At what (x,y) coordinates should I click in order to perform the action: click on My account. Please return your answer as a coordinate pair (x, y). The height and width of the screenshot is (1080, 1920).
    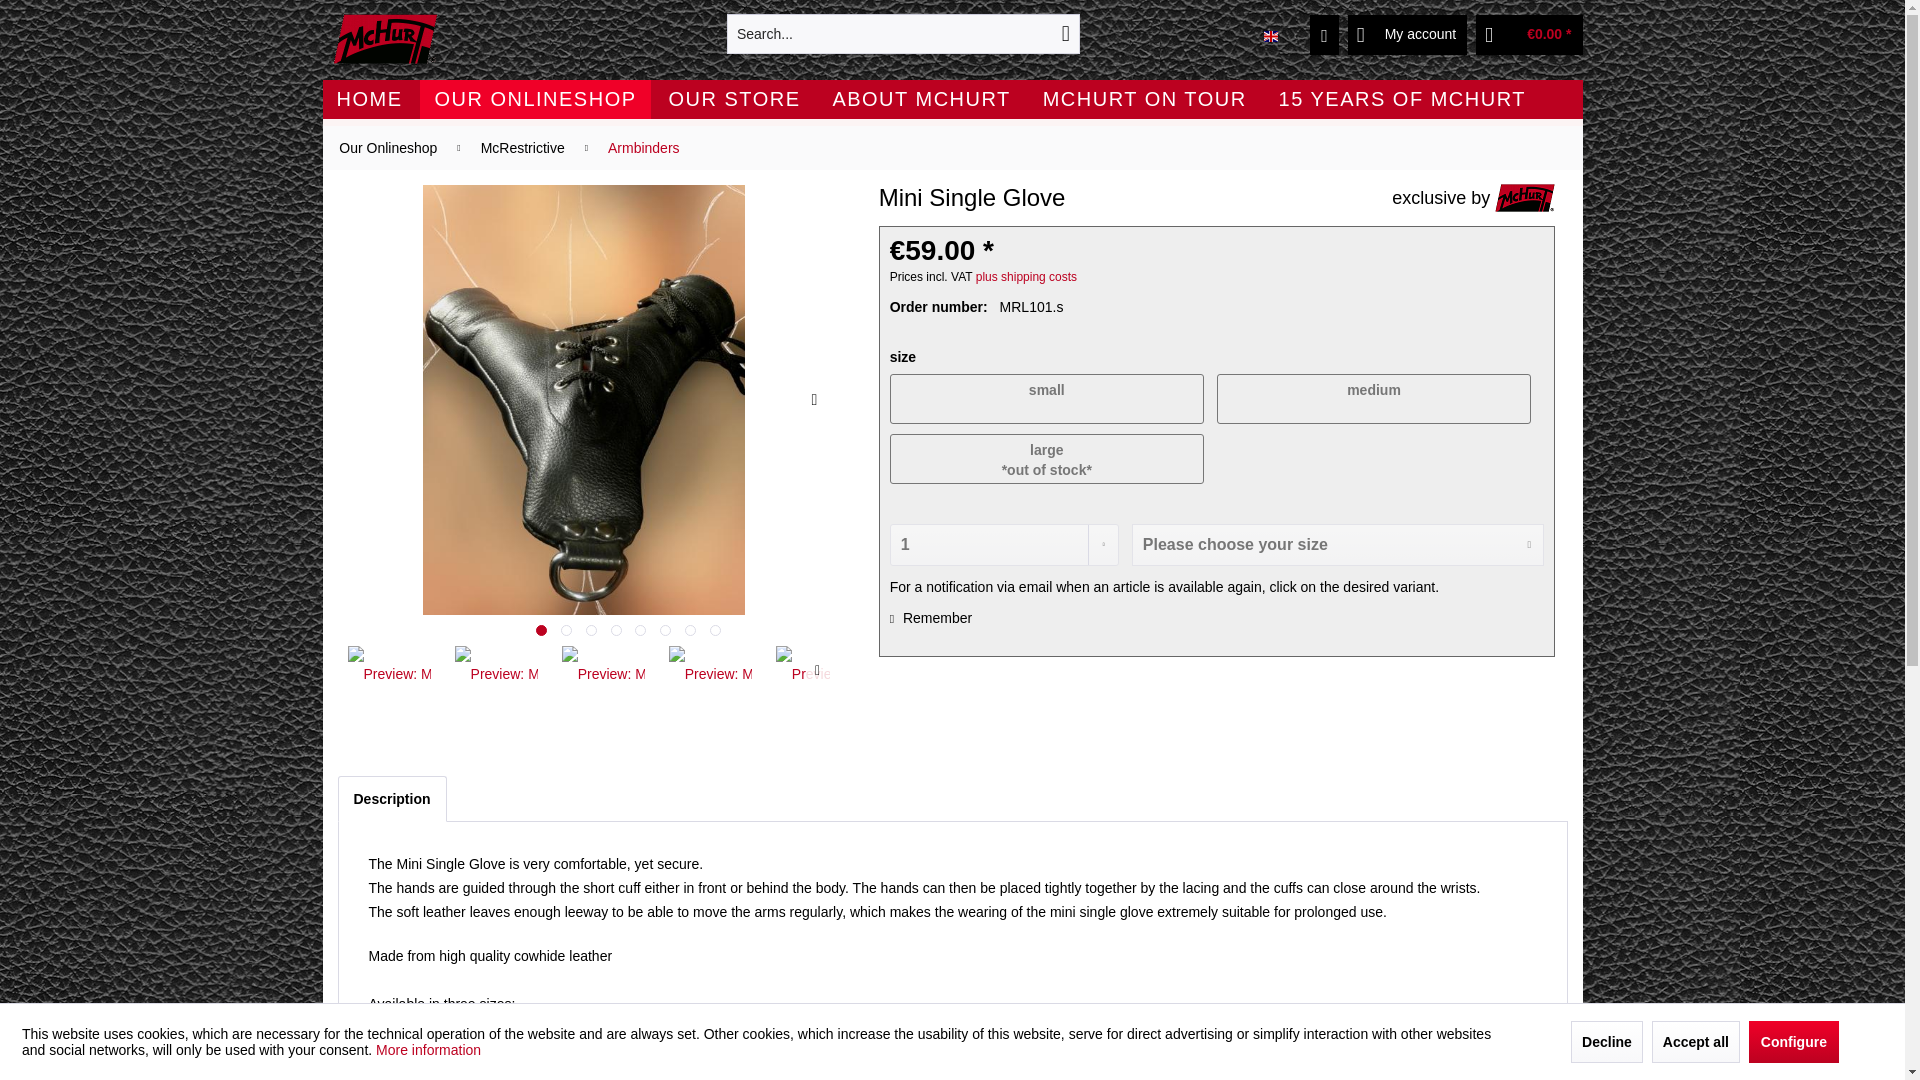
    Looking at the image, I should click on (1408, 35).